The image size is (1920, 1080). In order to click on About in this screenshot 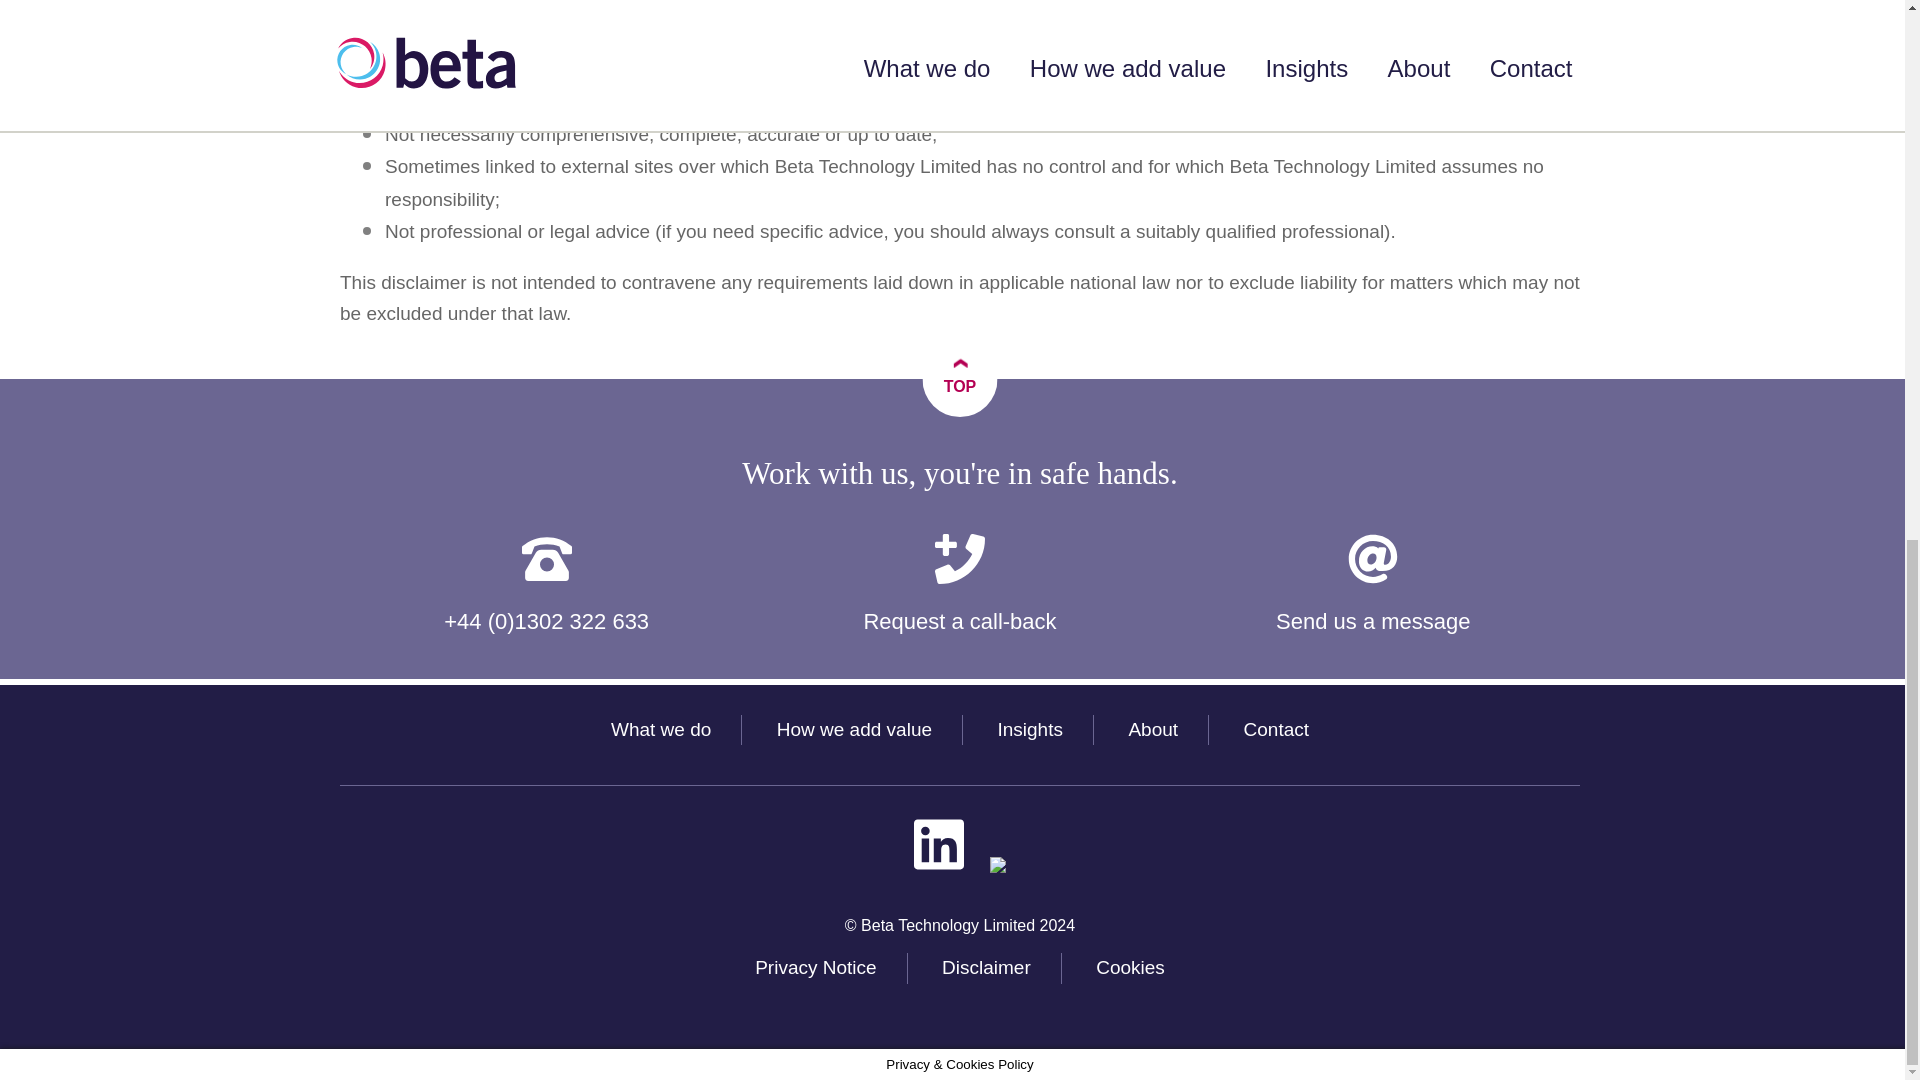, I will do `click(1153, 729)`.